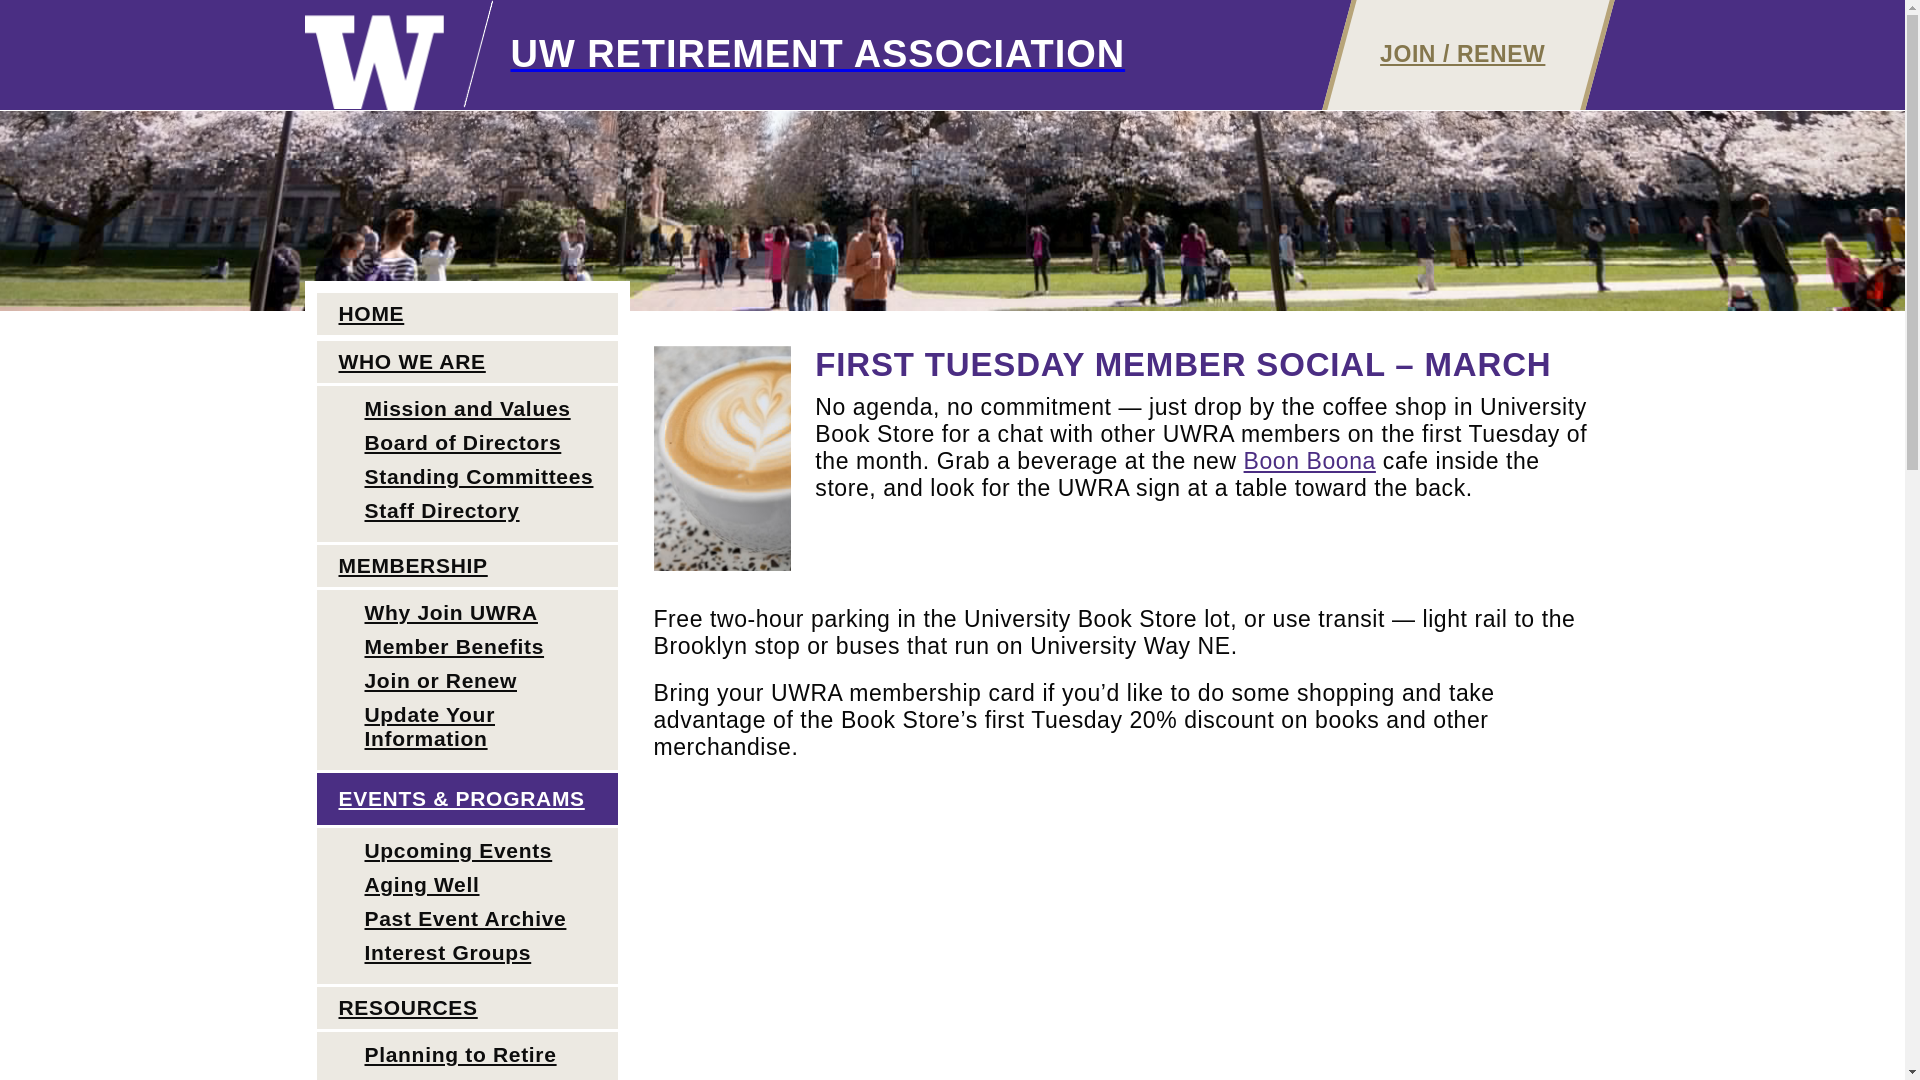 Image resolution: width=1920 pixels, height=1080 pixels. I want to click on Board of Directors, so click(466, 442).